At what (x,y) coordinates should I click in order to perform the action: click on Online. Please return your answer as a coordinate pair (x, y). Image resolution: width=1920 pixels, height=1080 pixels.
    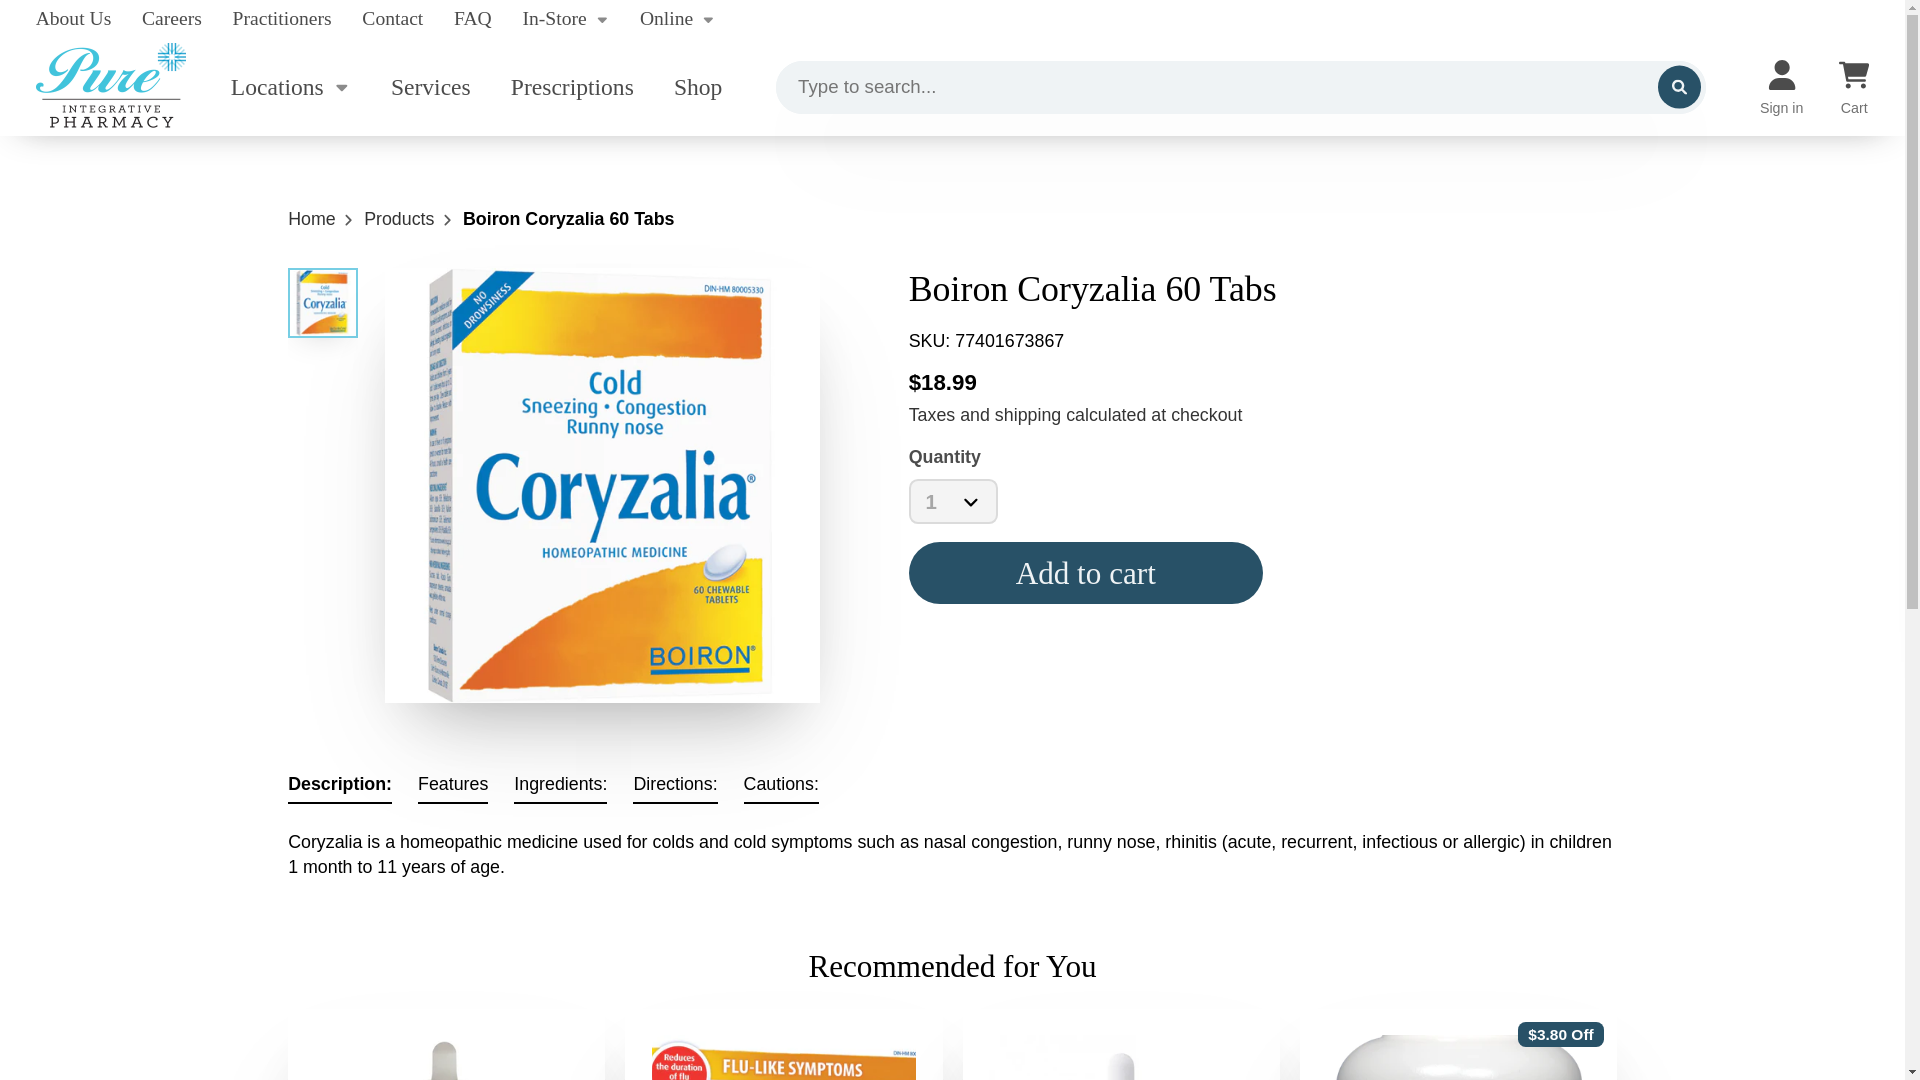
    Looking at the image, I should click on (678, 18).